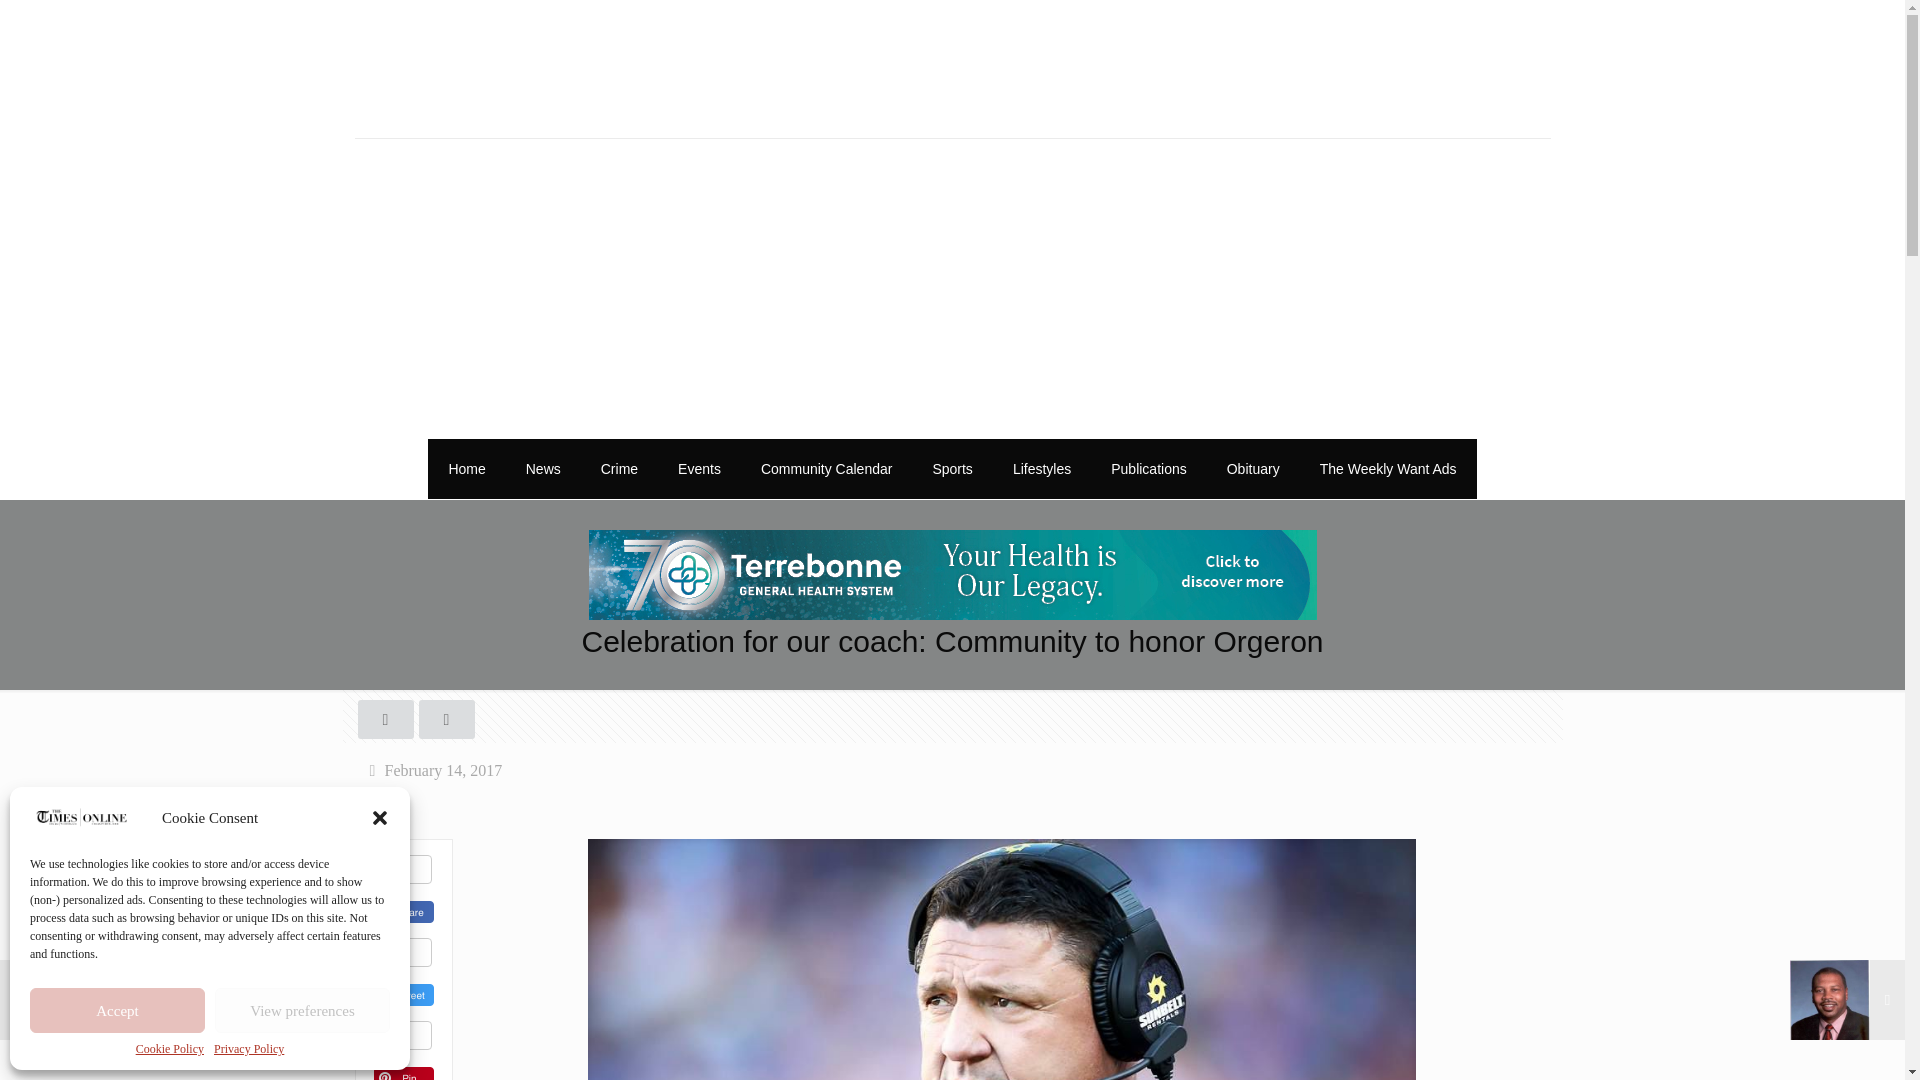 The width and height of the screenshot is (1920, 1080). Describe the element at coordinates (170, 1049) in the screenshot. I see `Cookie Policy` at that location.